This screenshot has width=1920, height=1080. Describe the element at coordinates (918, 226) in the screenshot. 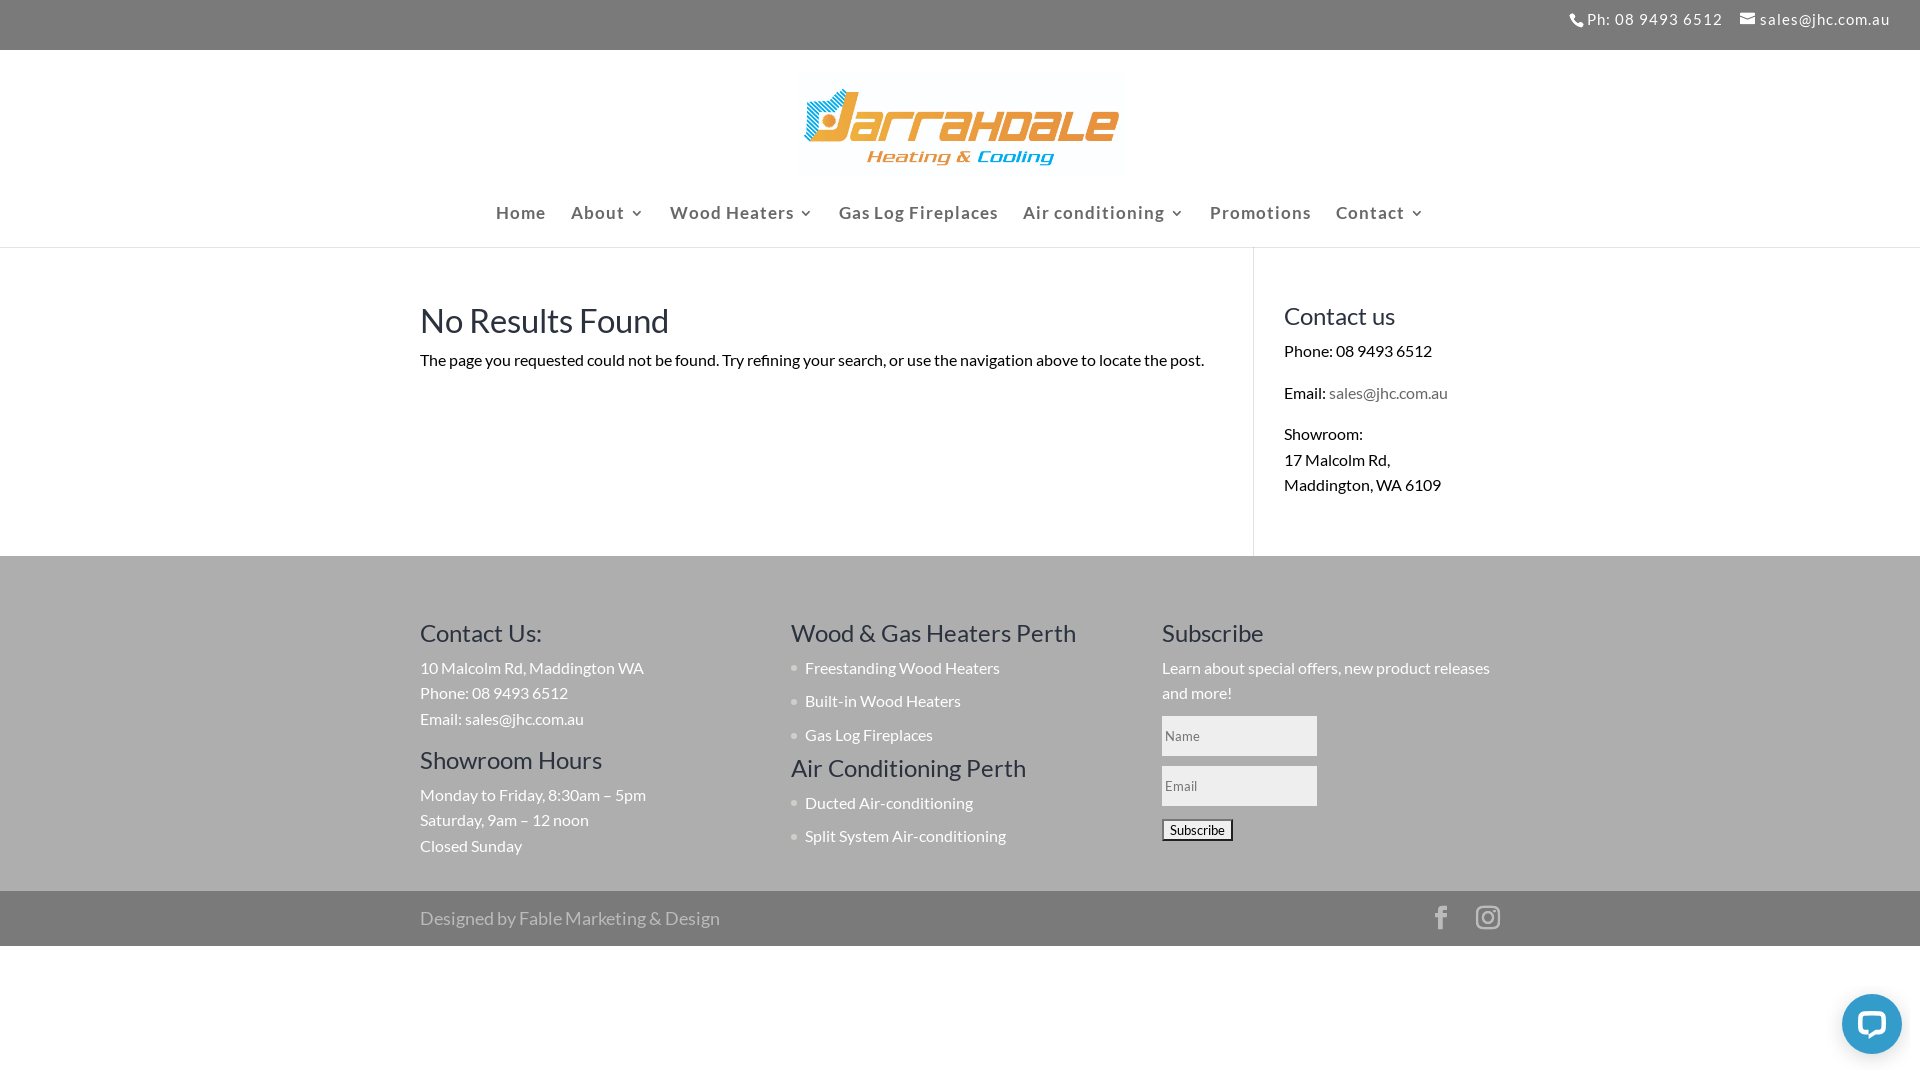

I see `Gas Log Fireplaces` at that location.